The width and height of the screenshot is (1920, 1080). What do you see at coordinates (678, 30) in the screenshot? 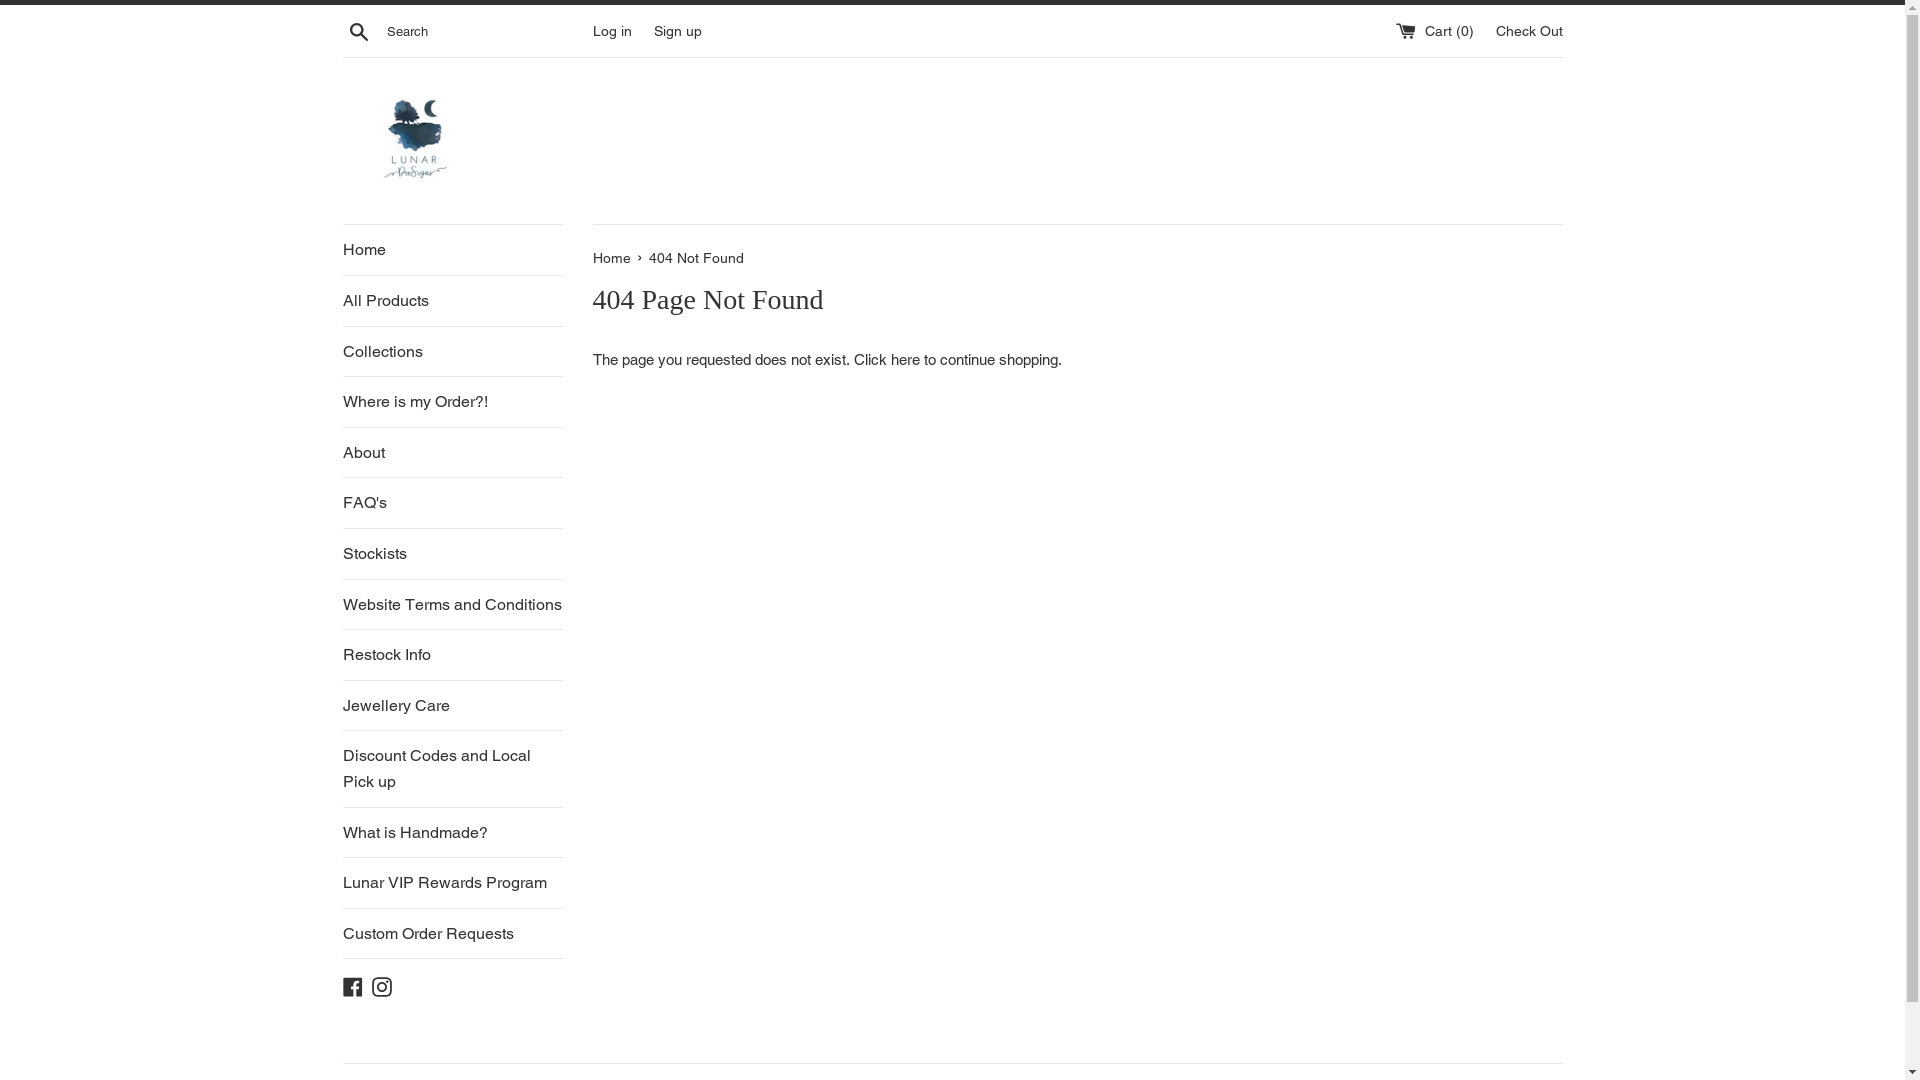
I see `Sign up` at bounding box center [678, 30].